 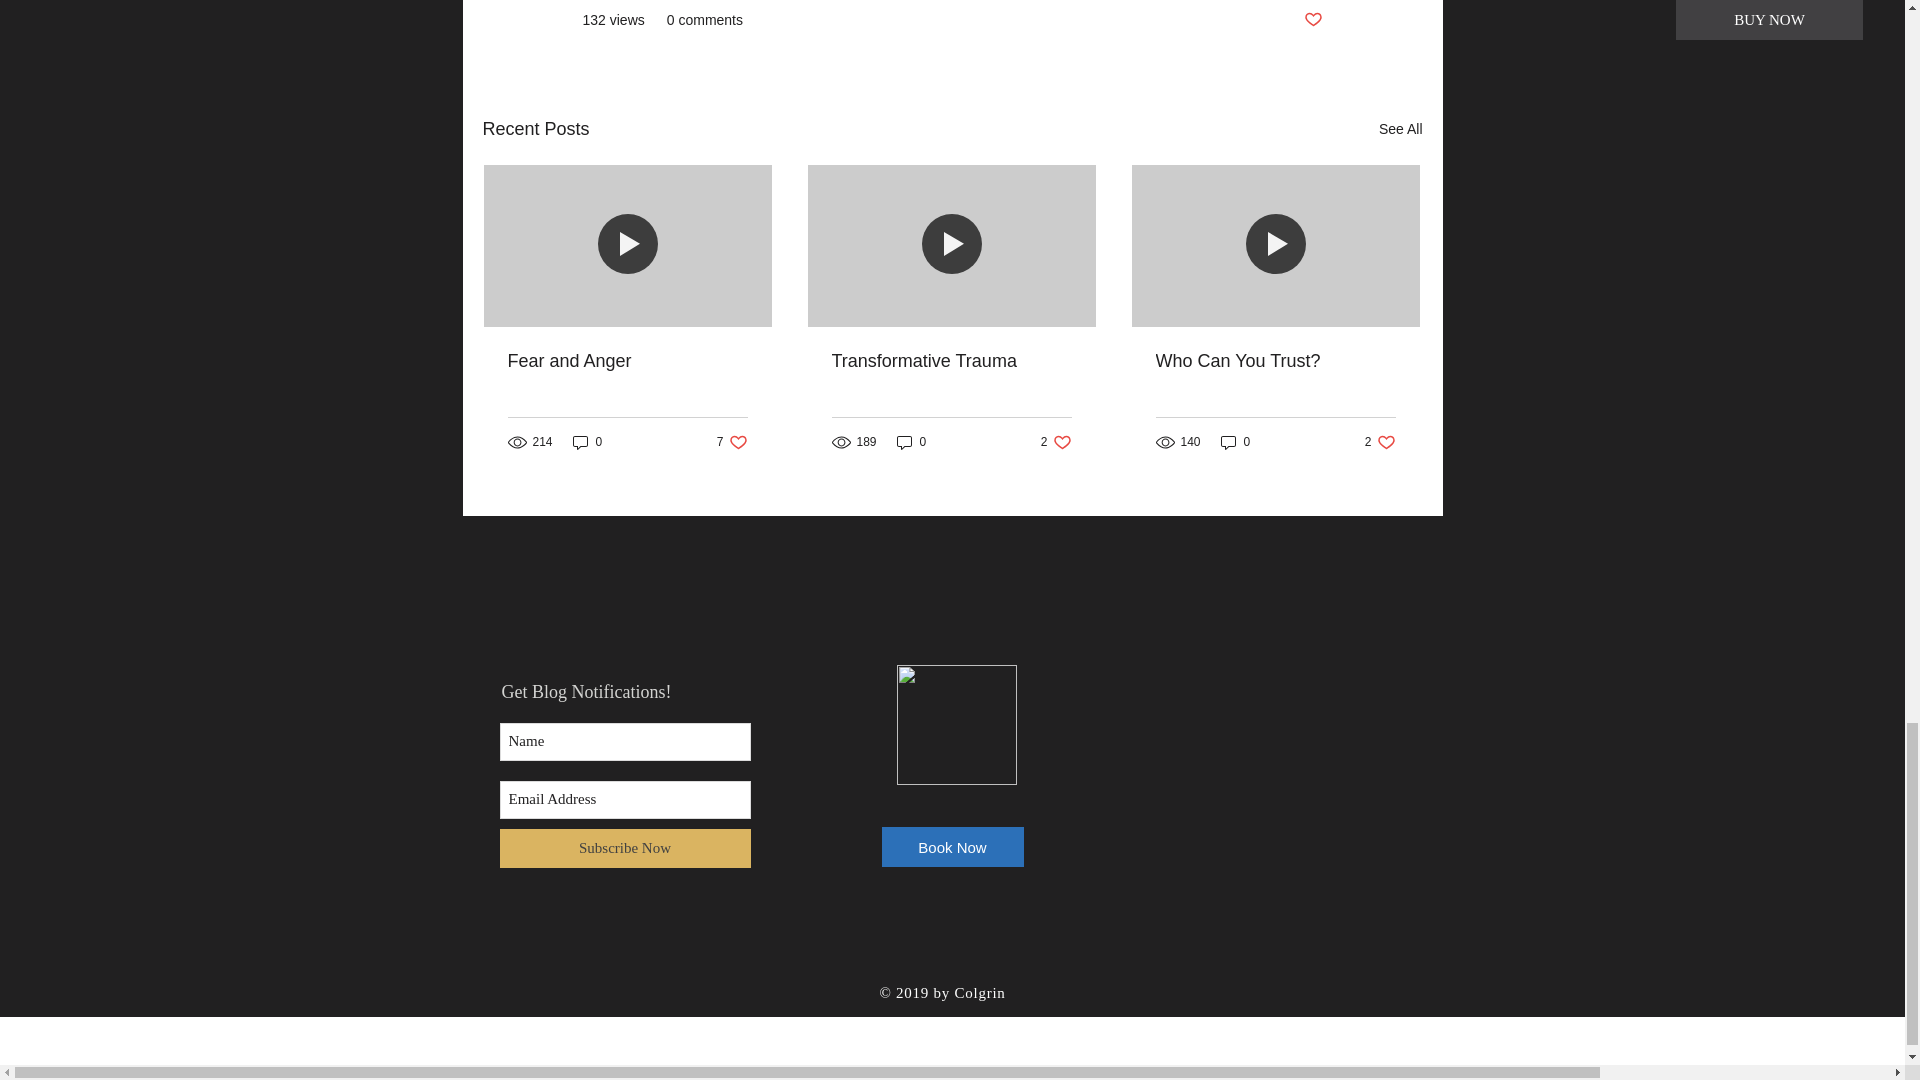 I want to click on 0, so click(x=1312, y=20).